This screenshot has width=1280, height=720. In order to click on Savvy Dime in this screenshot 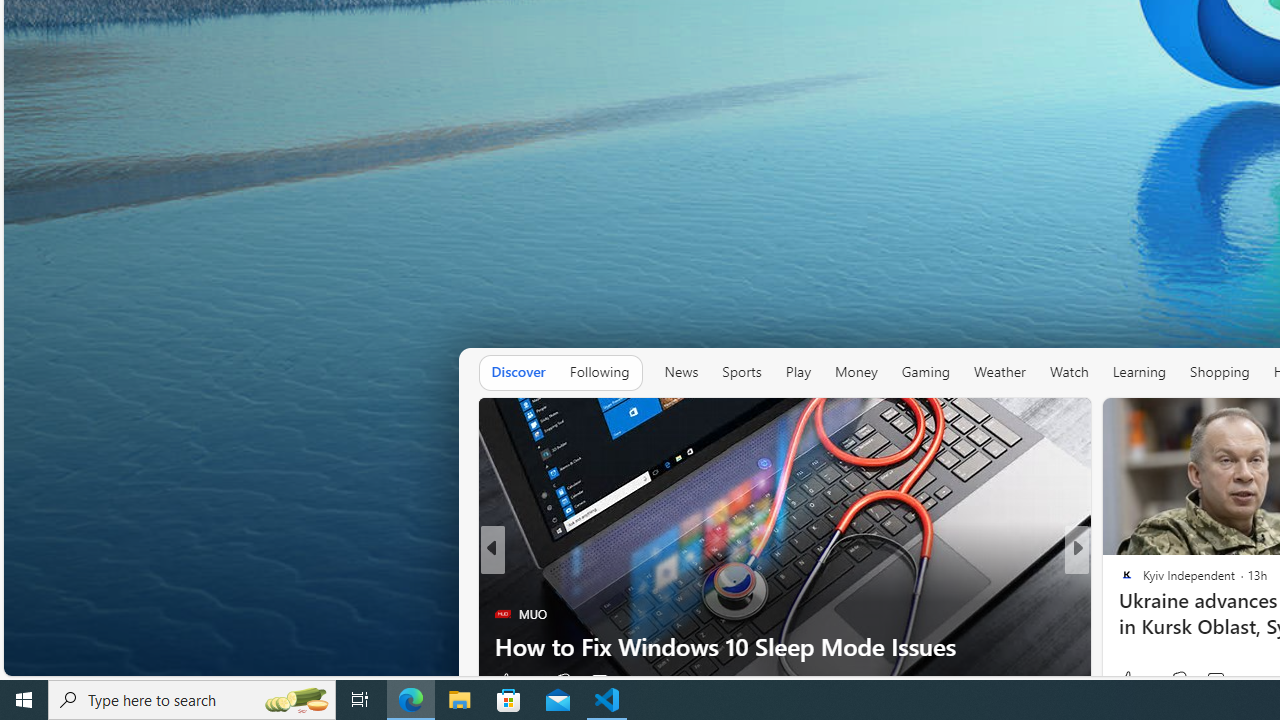, I will do `click(1118, 581)`.